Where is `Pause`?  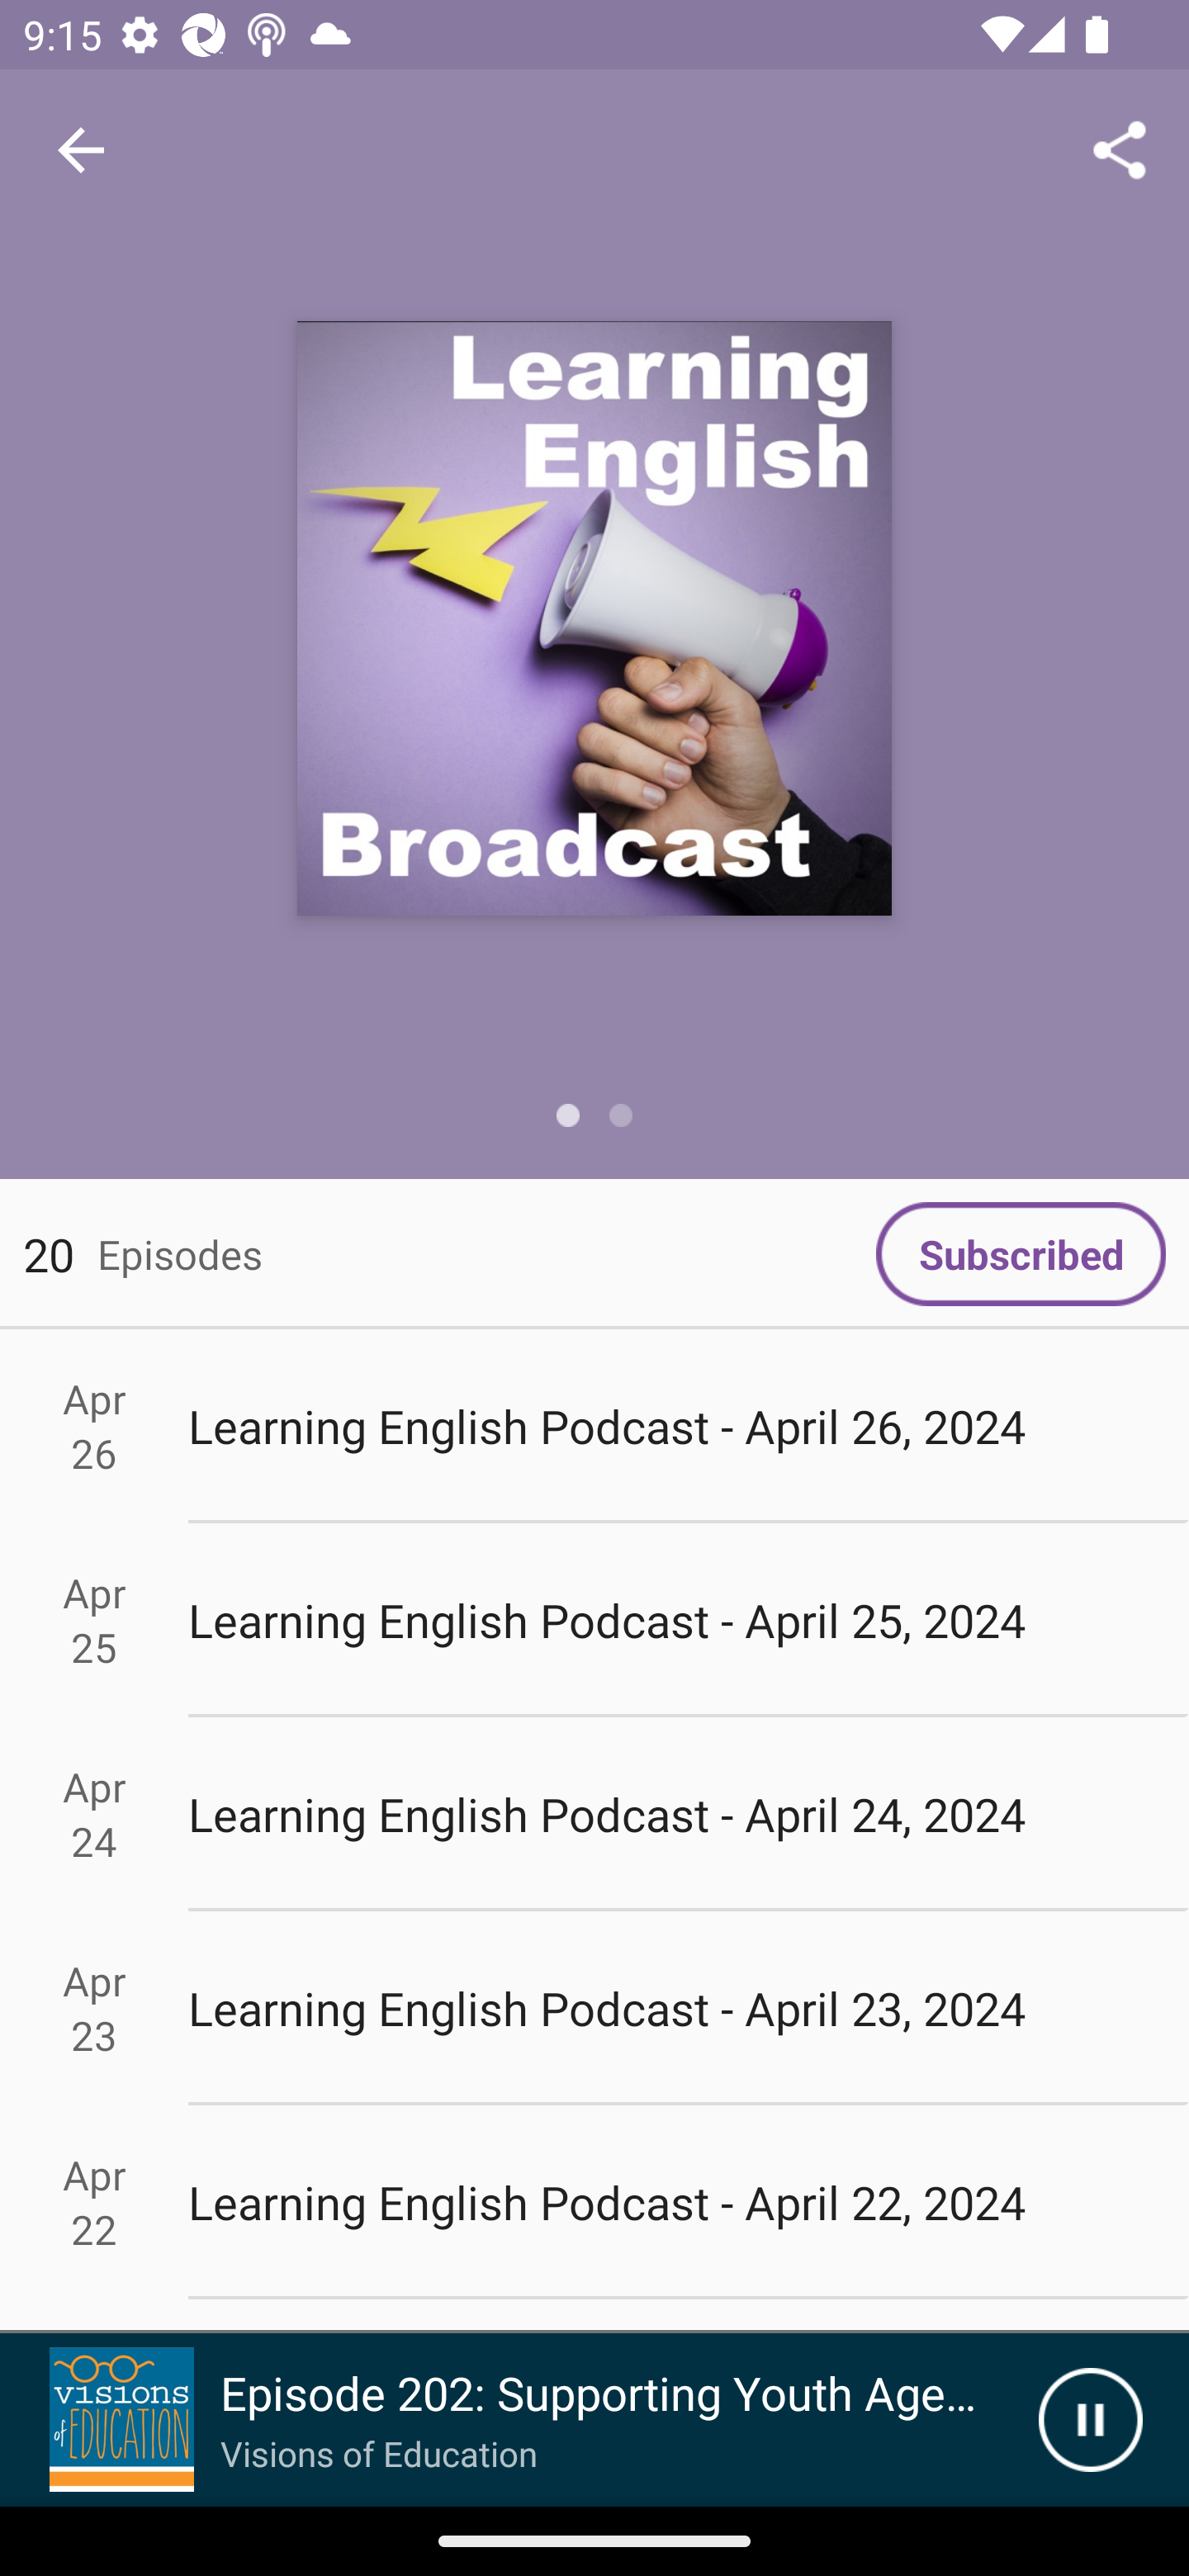 Pause is located at coordinates (1090, 2420).